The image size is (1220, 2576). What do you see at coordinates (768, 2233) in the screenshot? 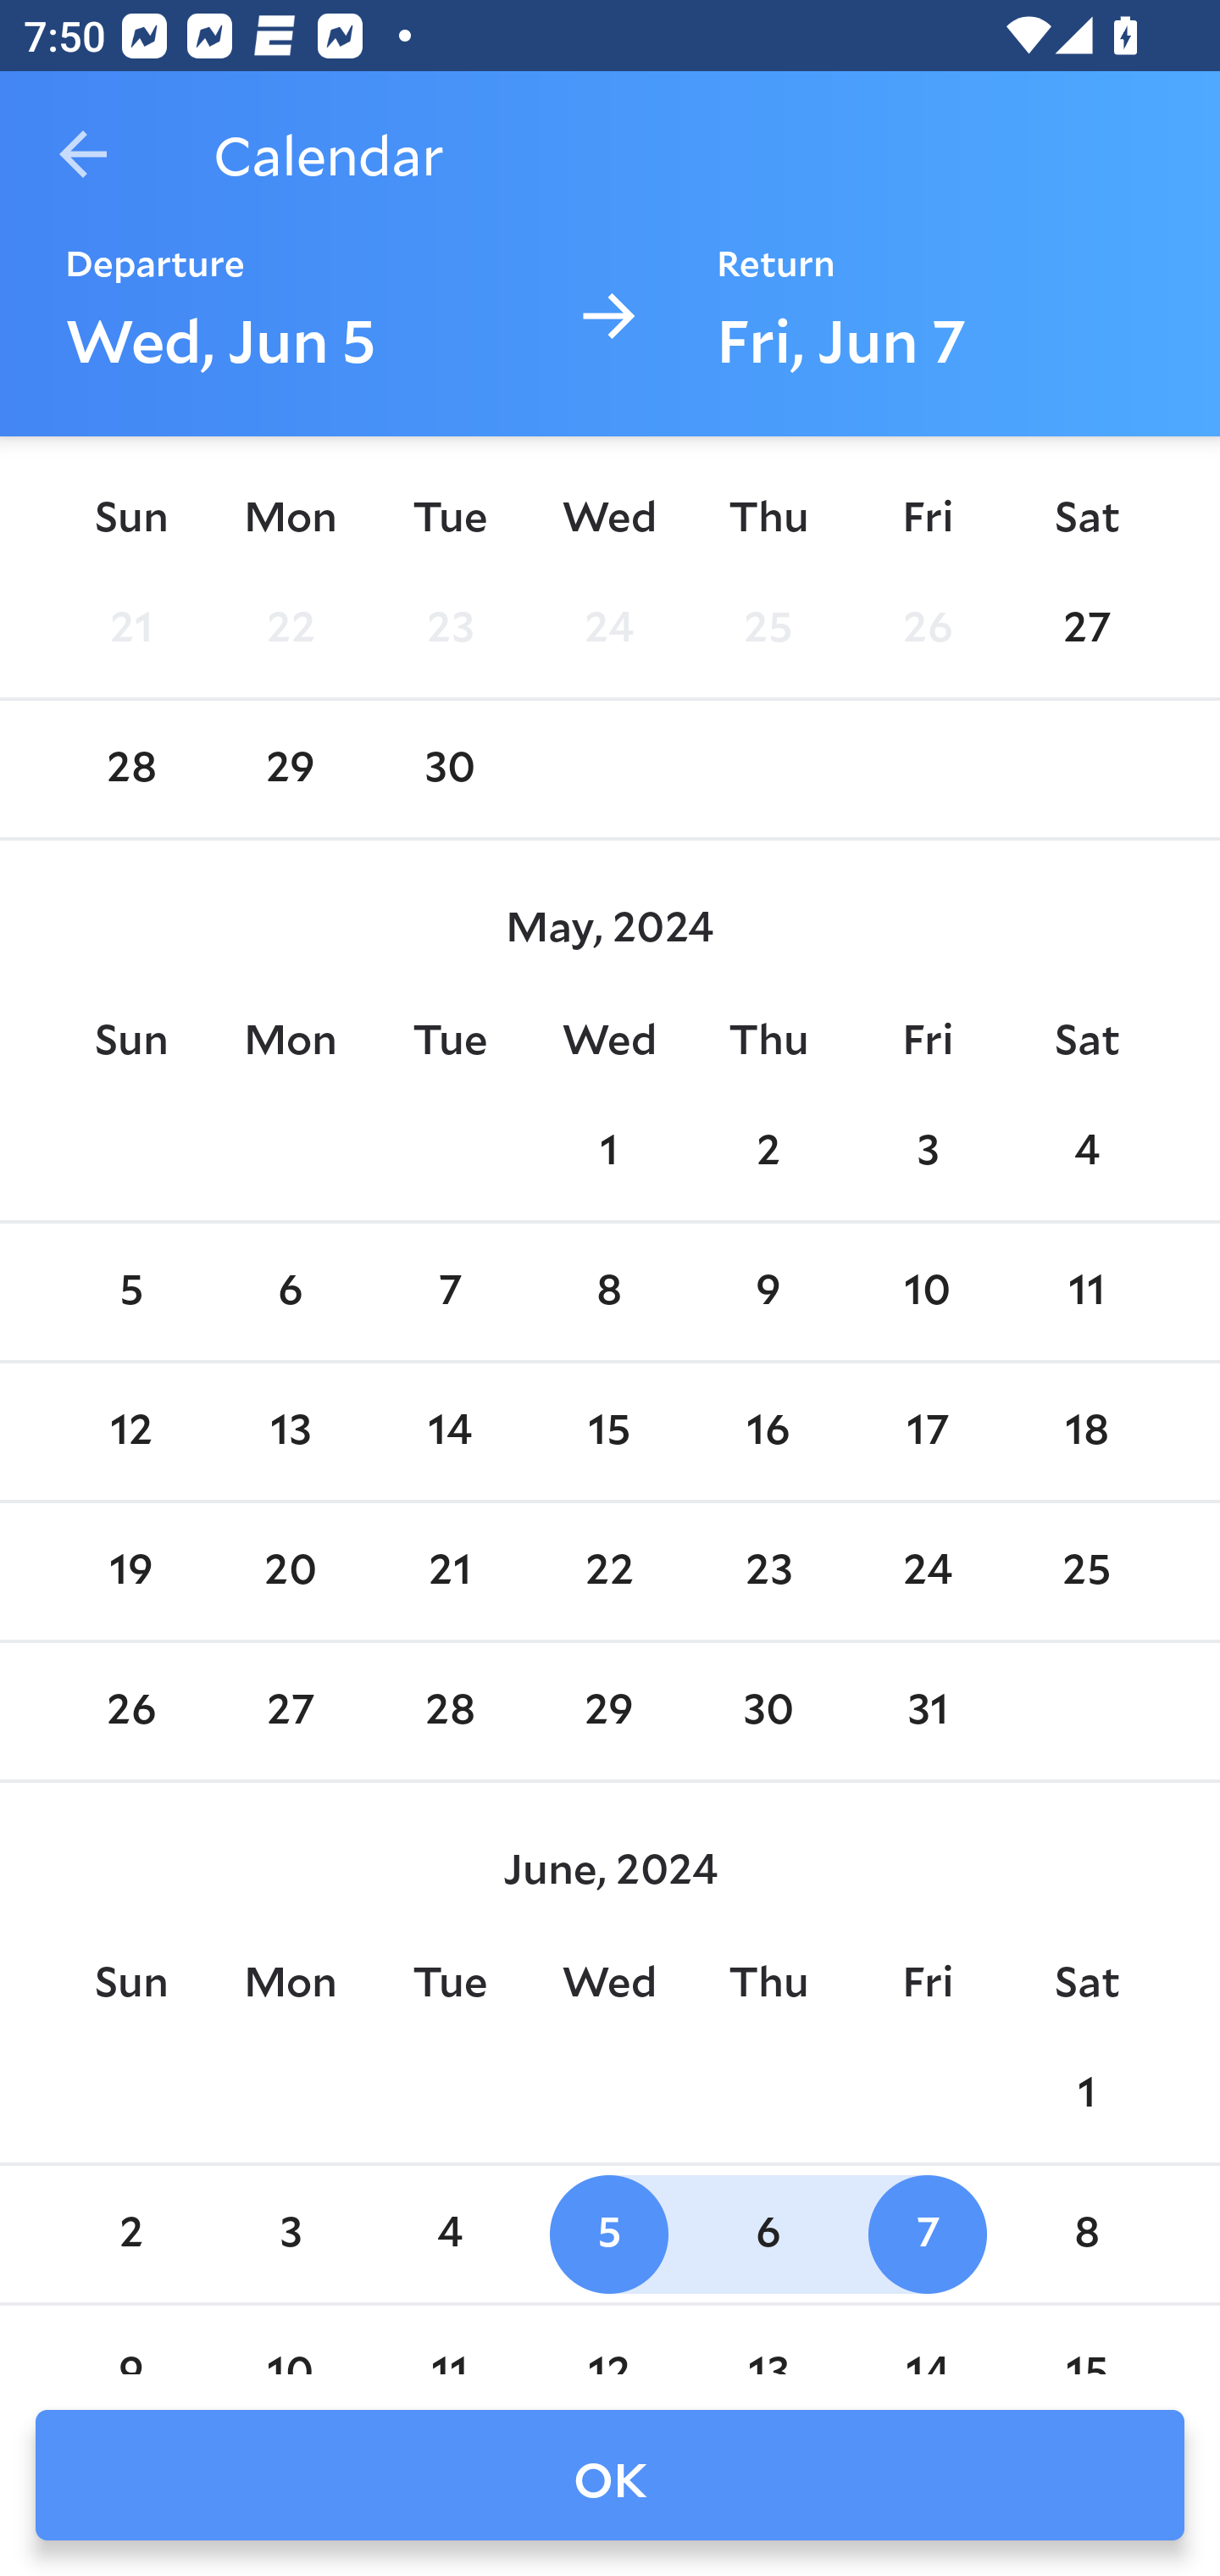
I see `6` at bounding box center [768, 2233].